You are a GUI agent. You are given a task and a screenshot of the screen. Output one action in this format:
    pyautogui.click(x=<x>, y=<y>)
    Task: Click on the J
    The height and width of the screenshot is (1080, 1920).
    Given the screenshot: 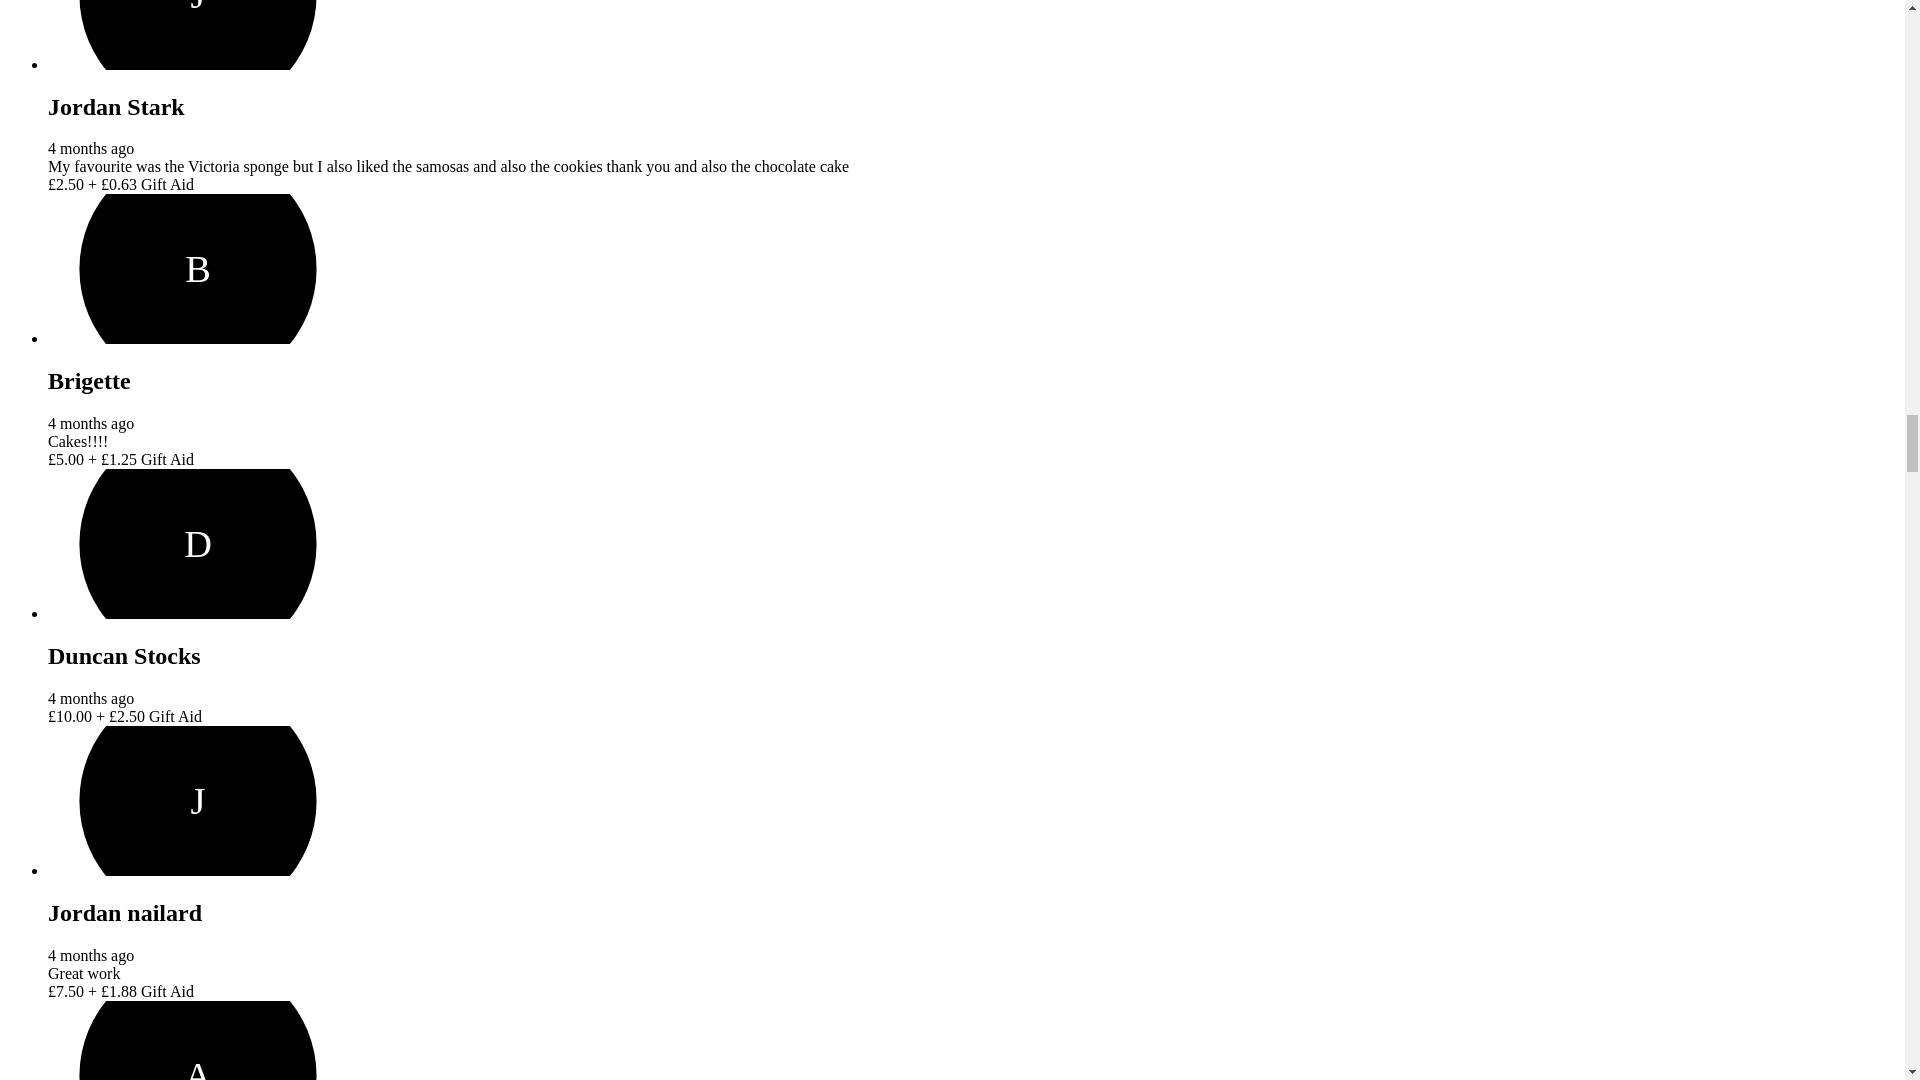 What is the action you would take?
    pyautogui.click(x=198, y=35)
    